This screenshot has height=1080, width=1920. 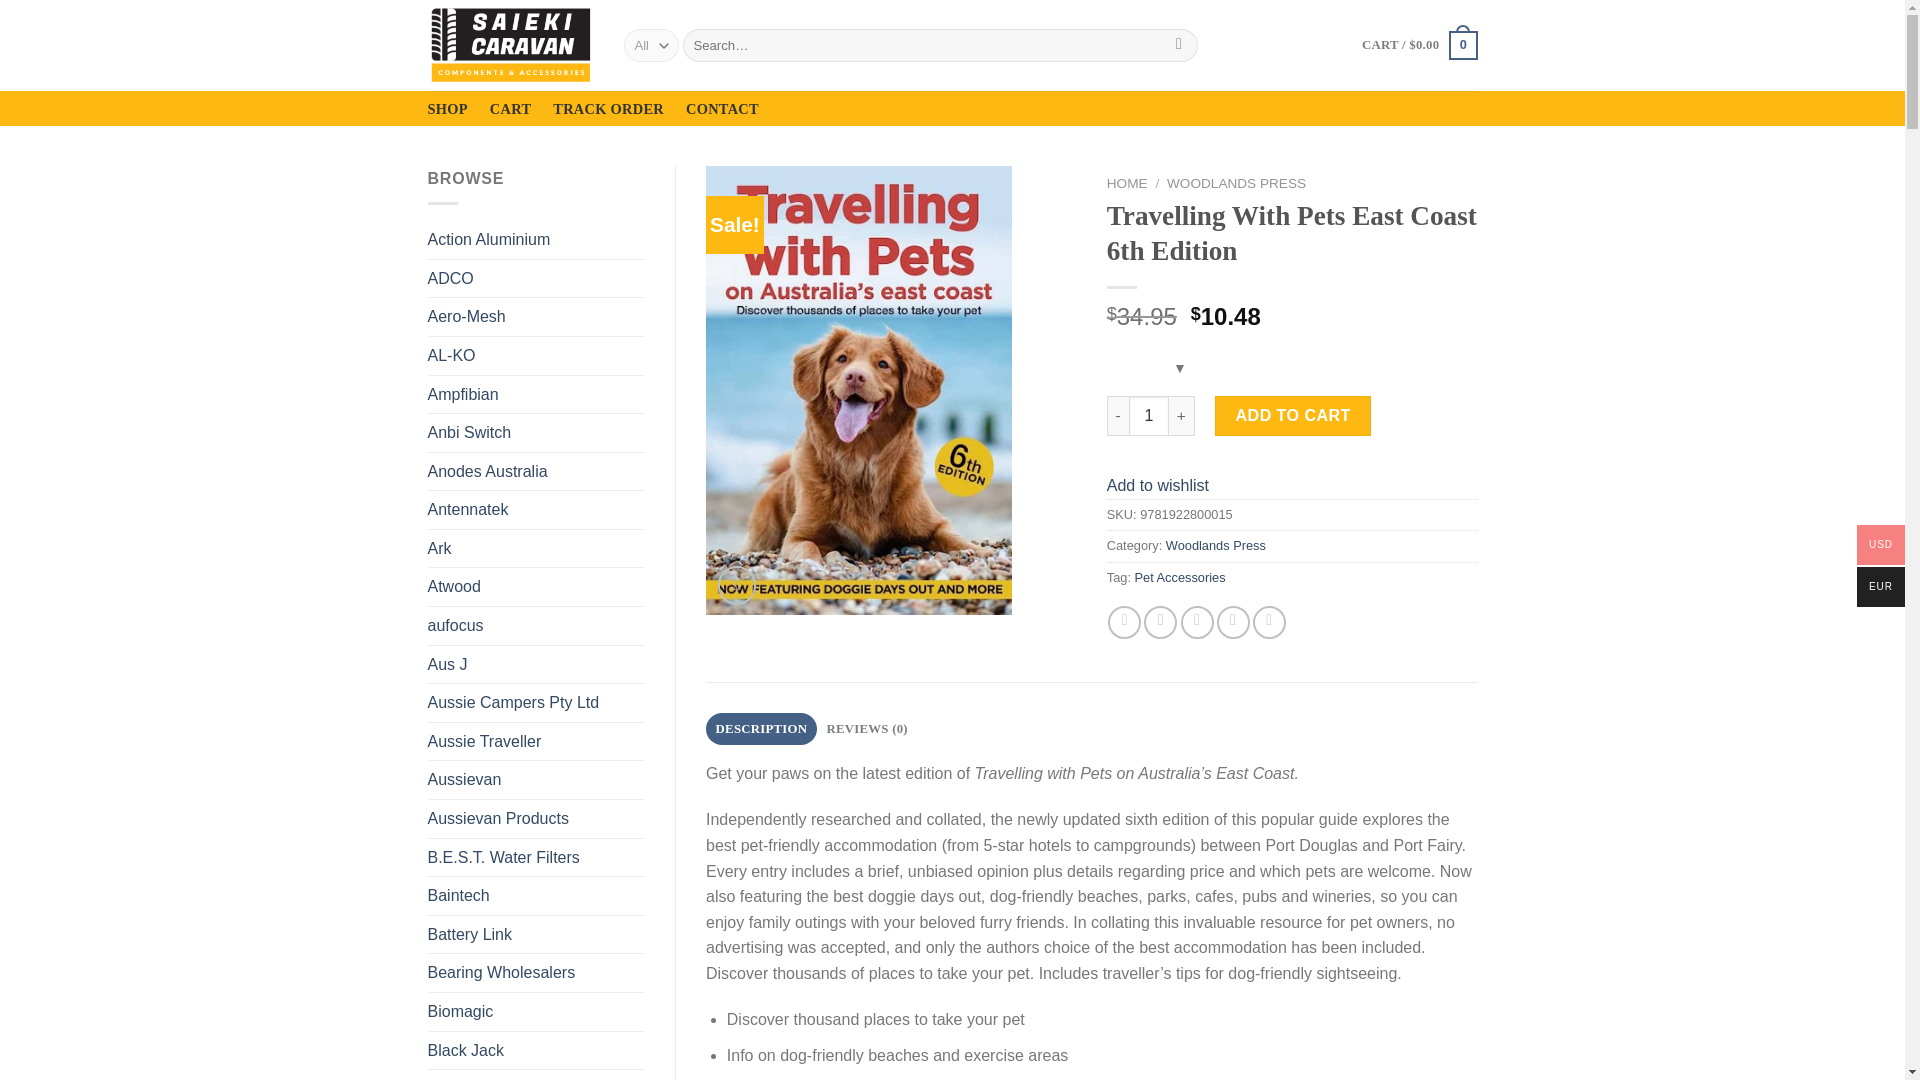 What do you see at coordinates (1148, 416) in the screenshot?
I see `Qty` at bounding box center [1148, 416].